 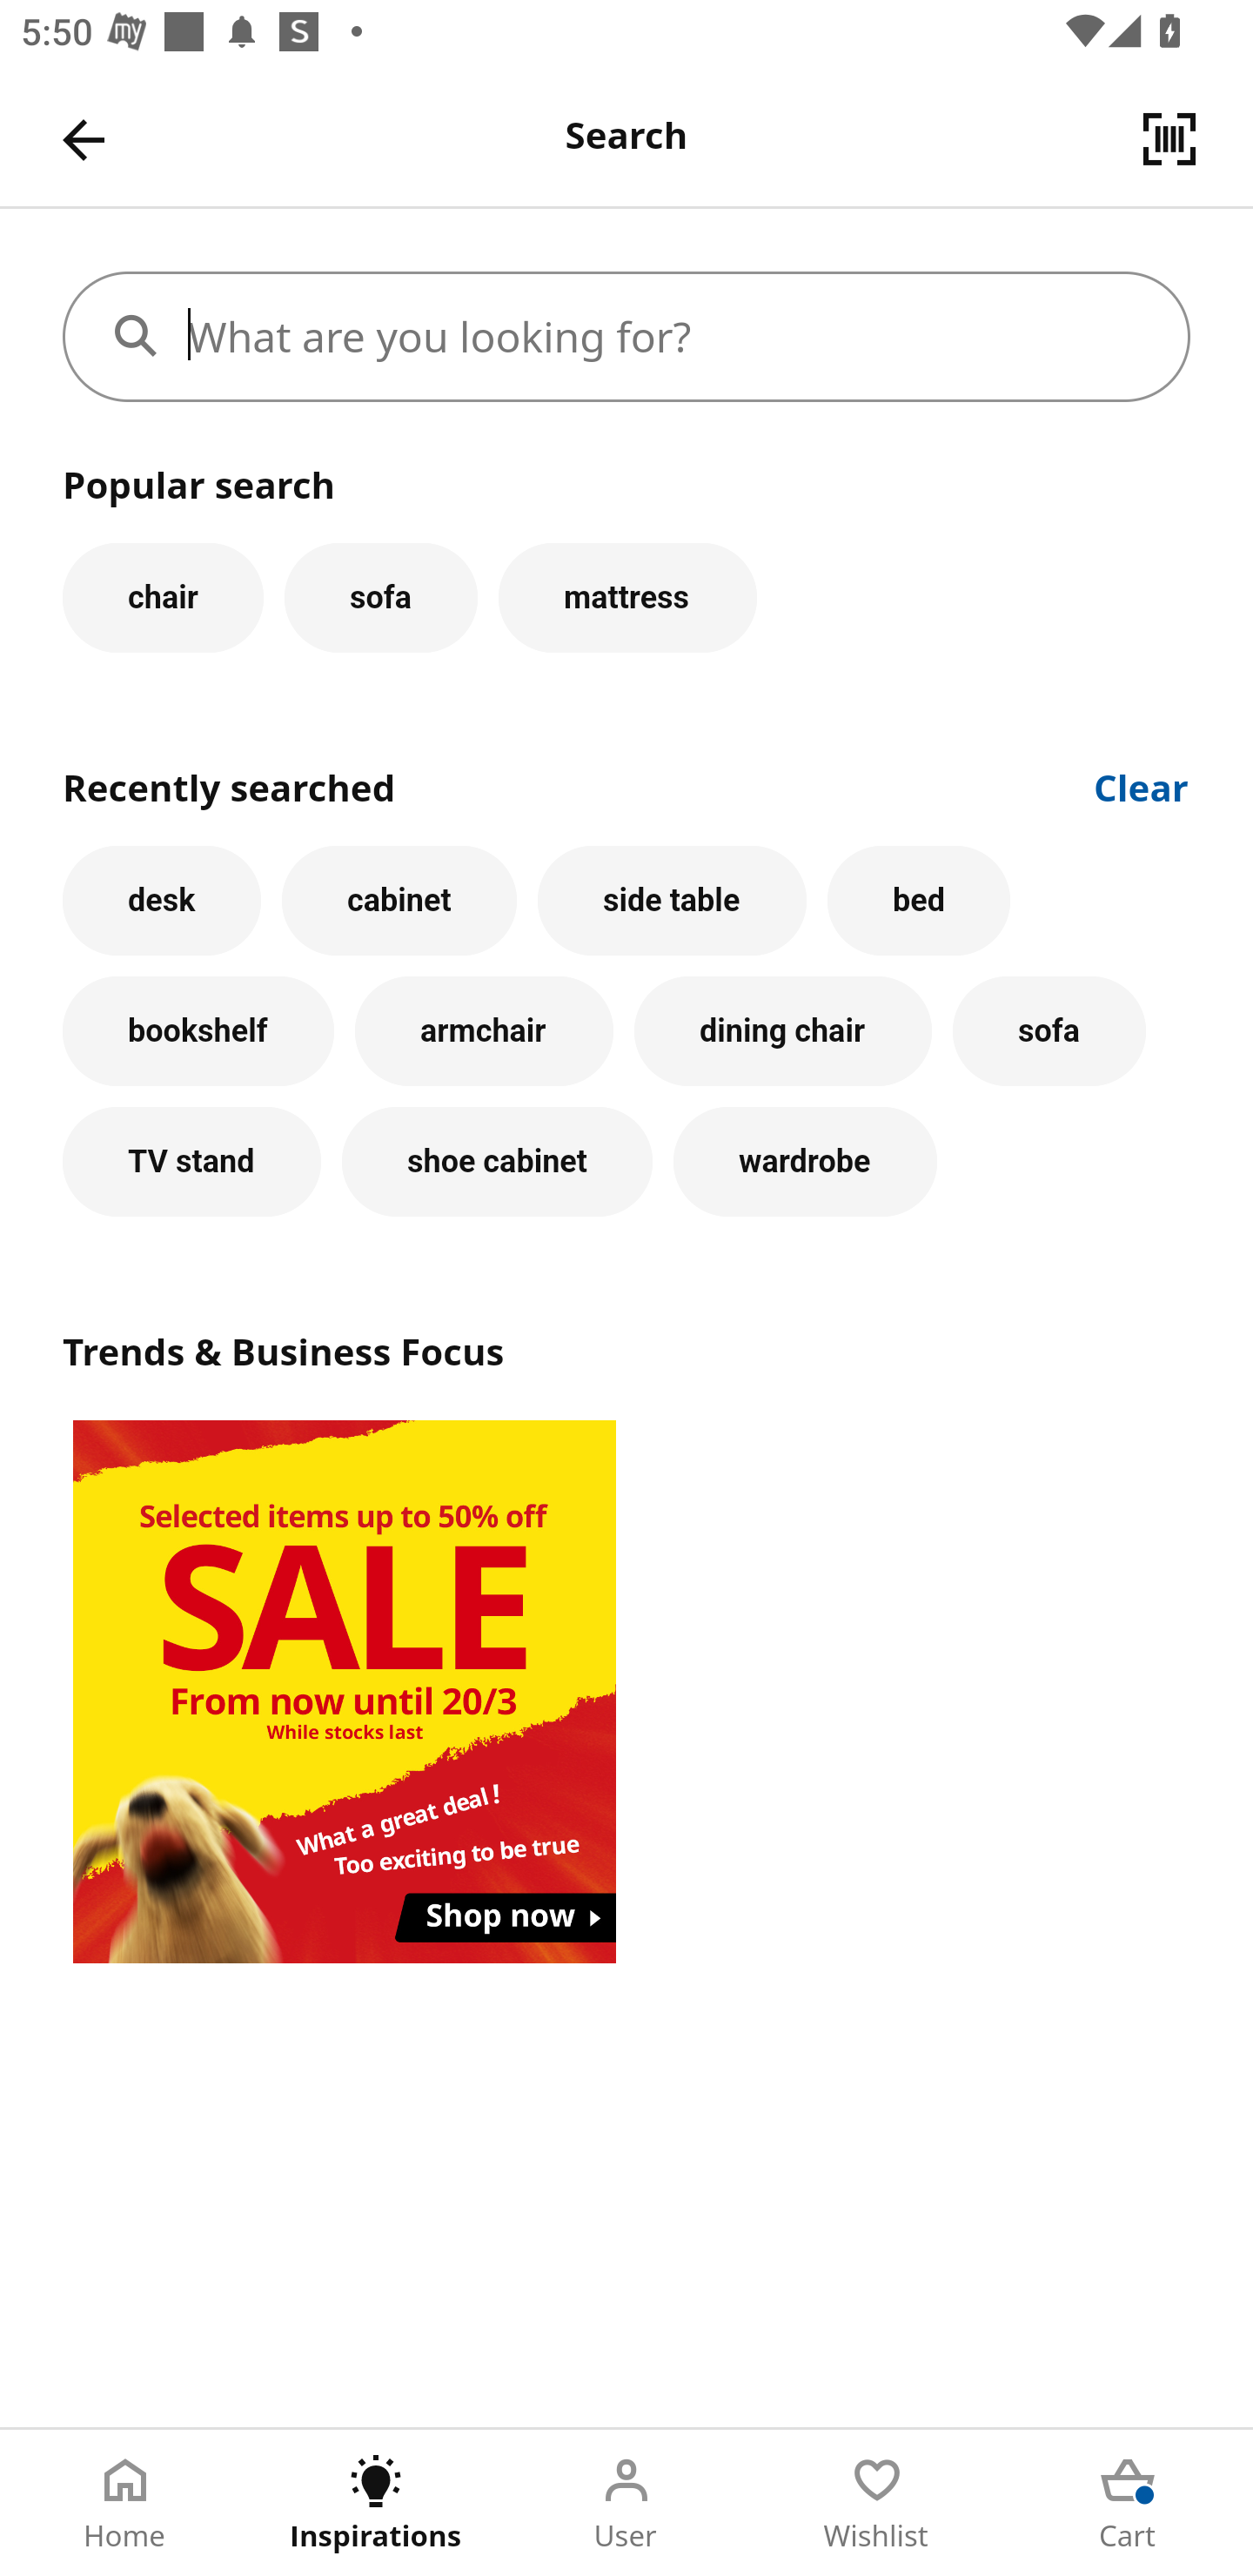 I want to click on Inspirations
Tab 2 of 5, so click(x=376, y=2503).